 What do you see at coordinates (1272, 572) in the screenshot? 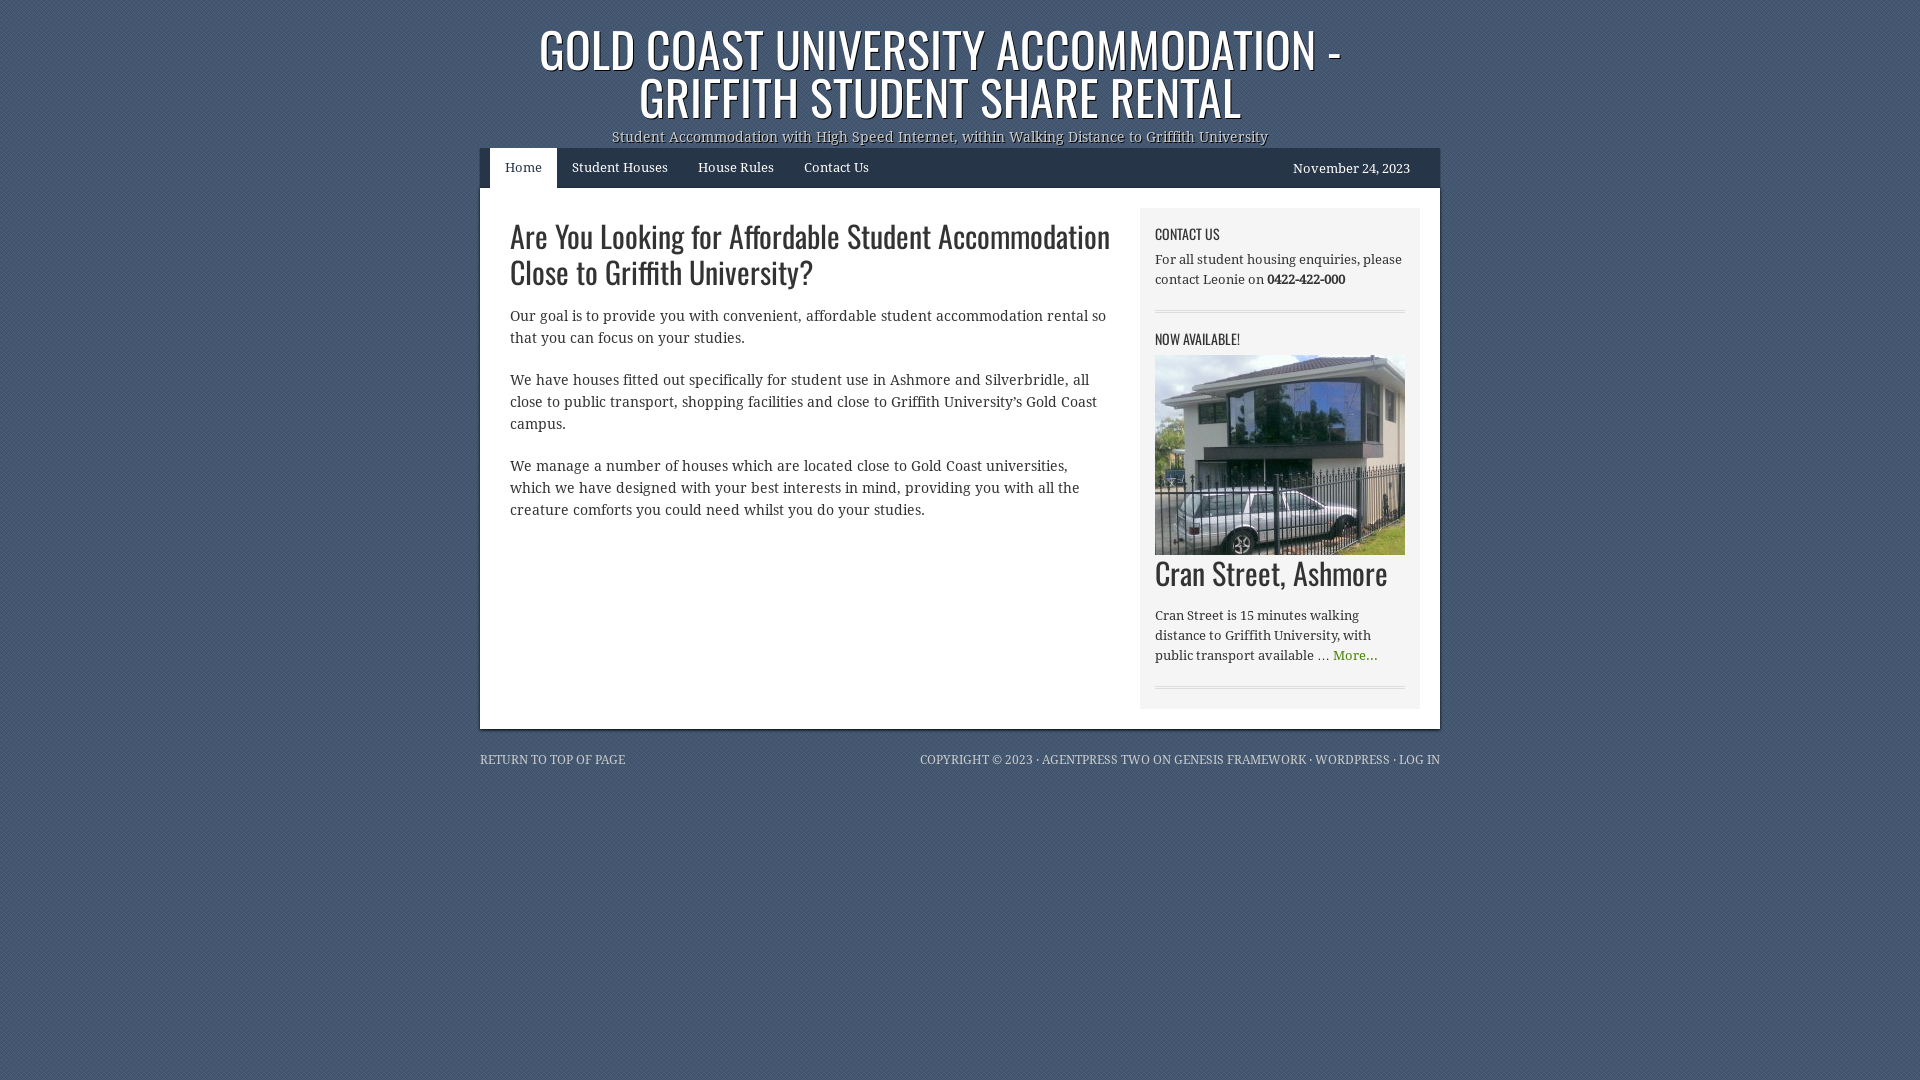
I see `Cran Street, Ashmore` at bounding box center [1272, 572].